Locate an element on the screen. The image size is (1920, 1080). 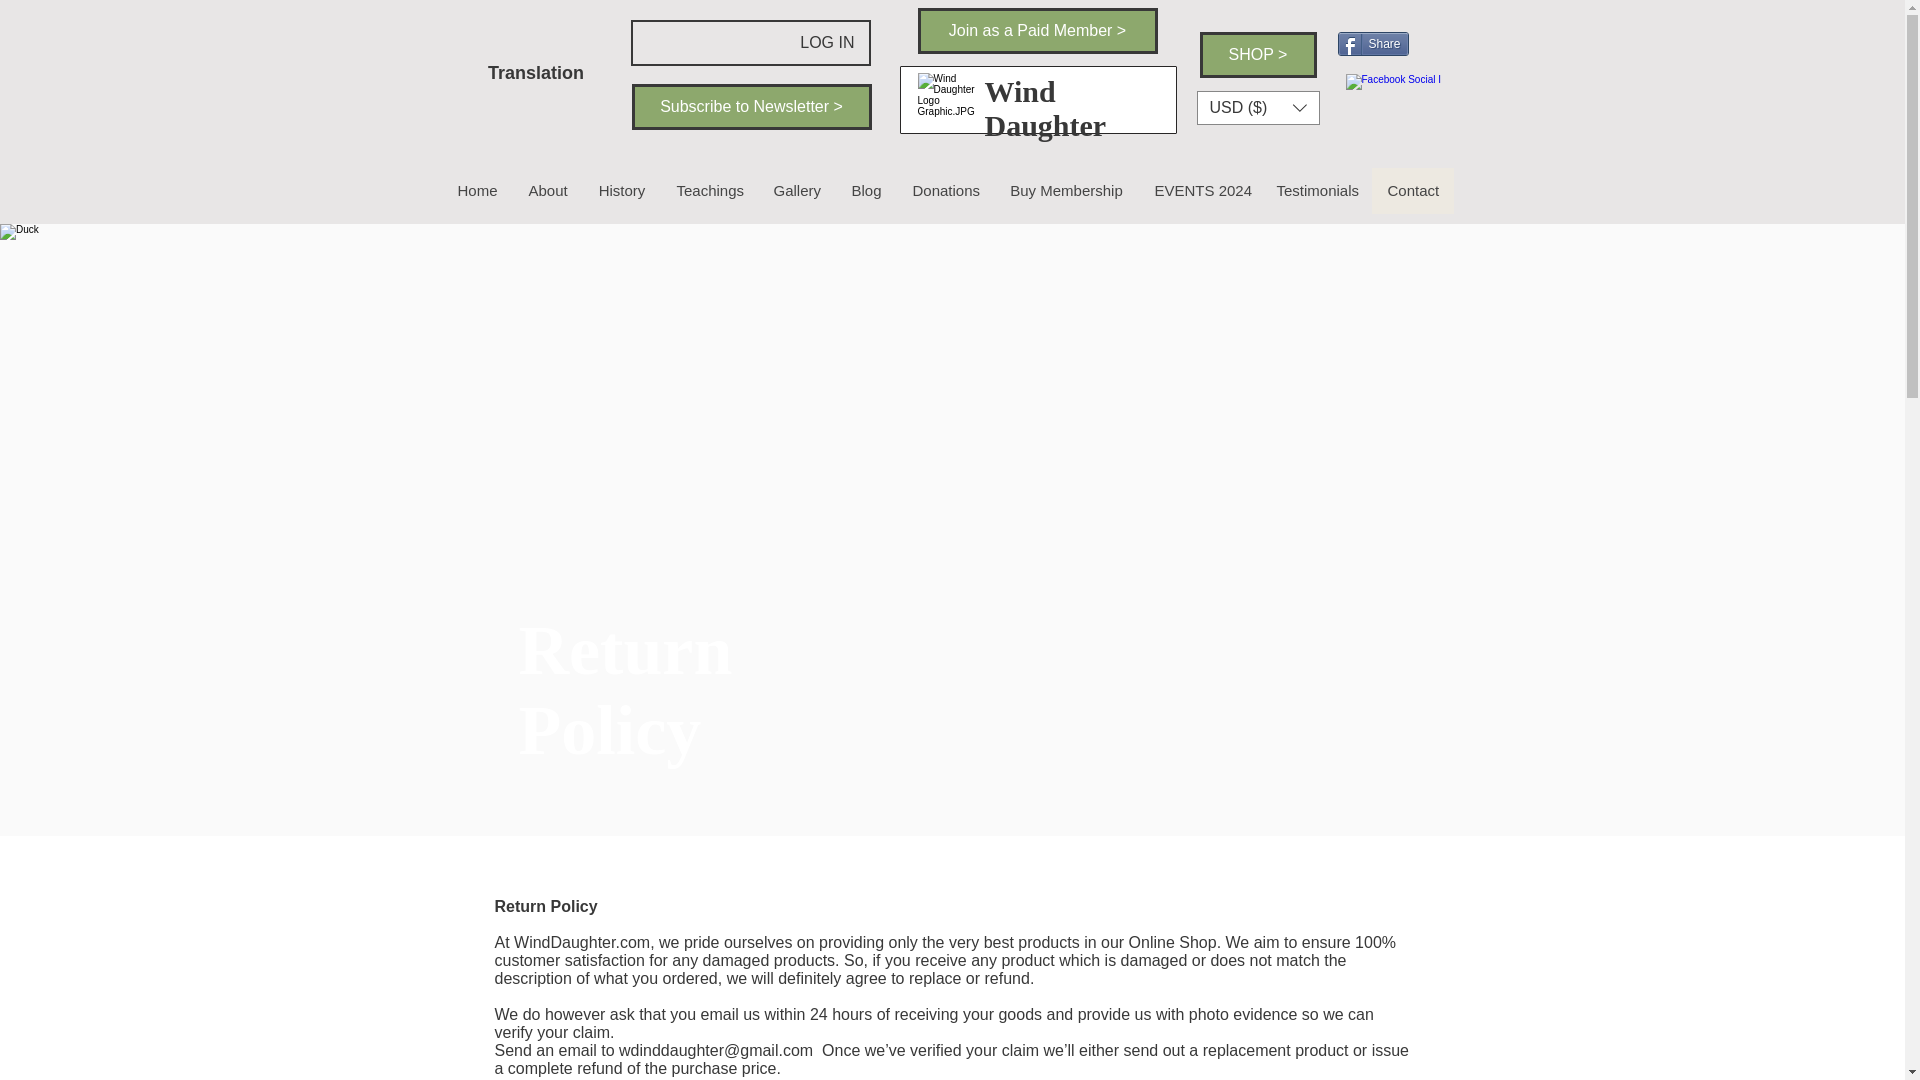
Home is located at coordinates (476, 190).